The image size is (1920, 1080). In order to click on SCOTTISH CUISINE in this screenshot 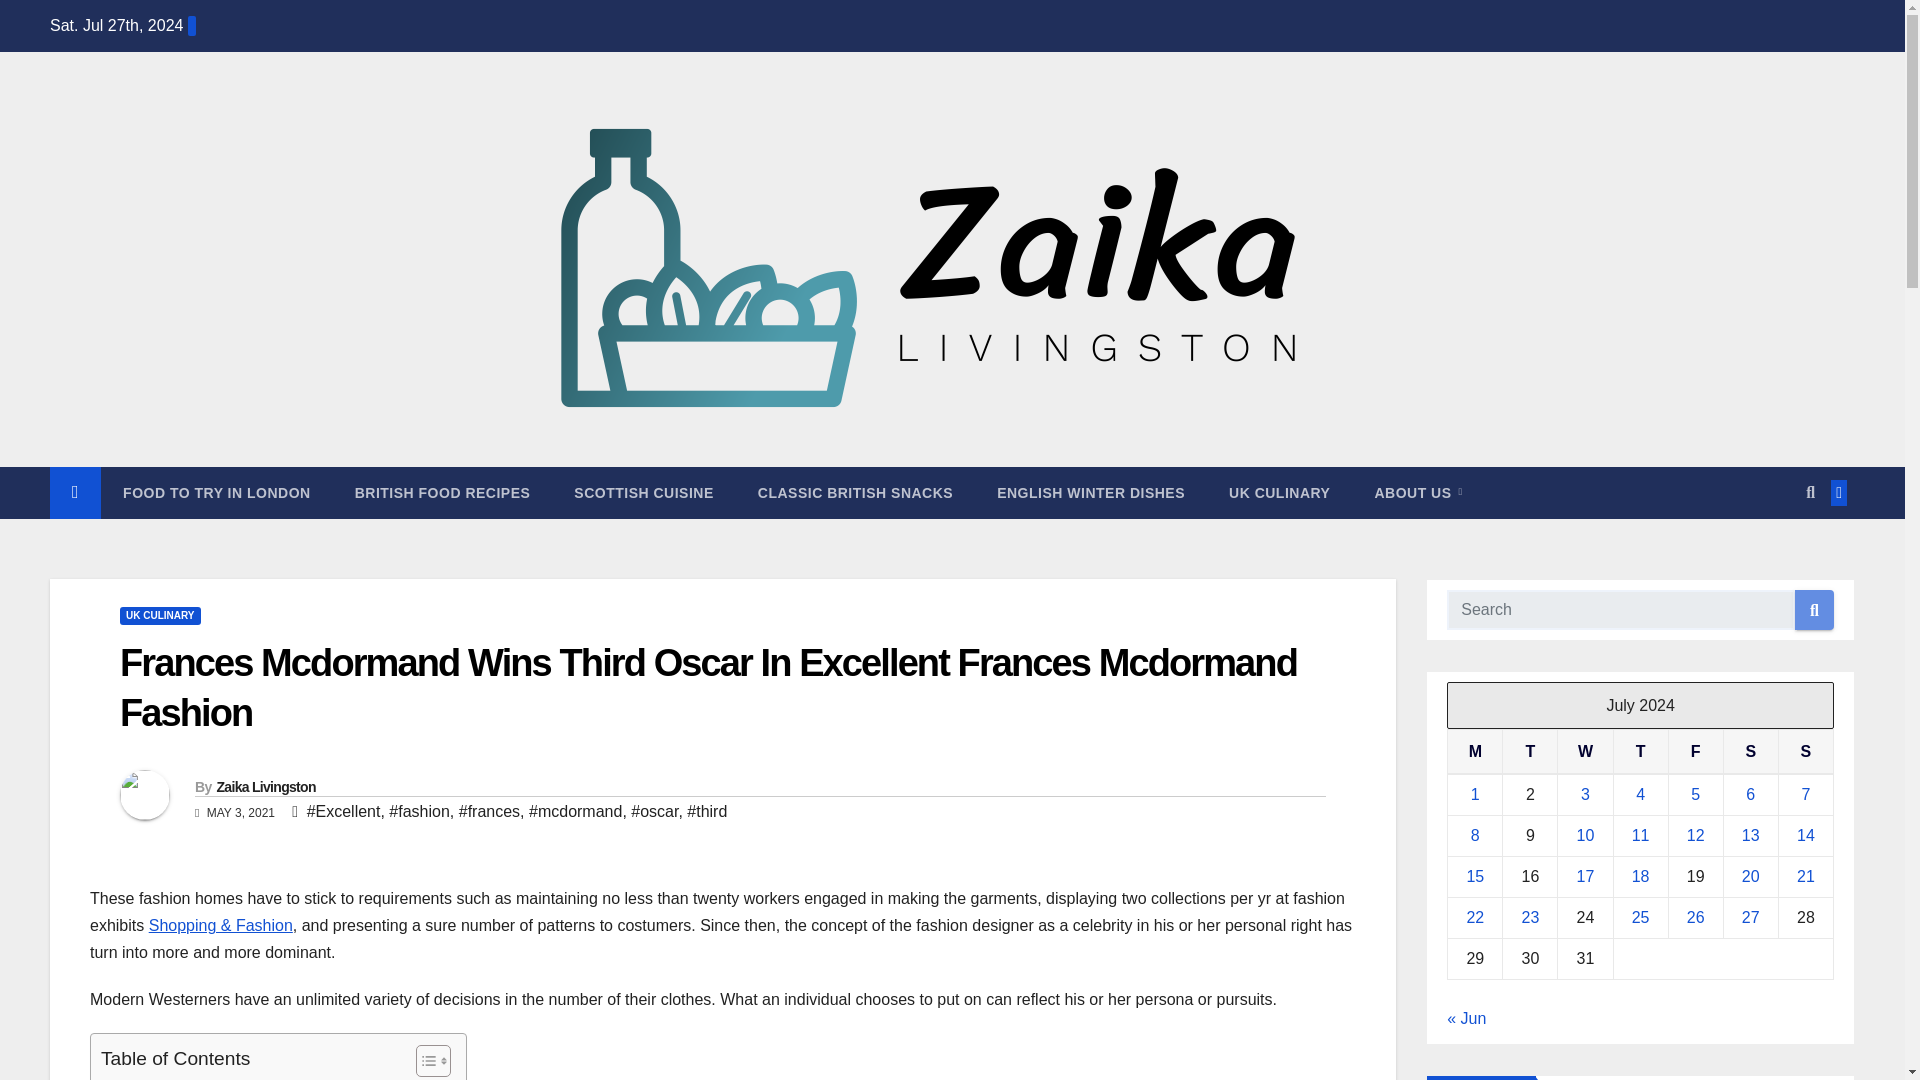, I will do `click(644, 492)`.